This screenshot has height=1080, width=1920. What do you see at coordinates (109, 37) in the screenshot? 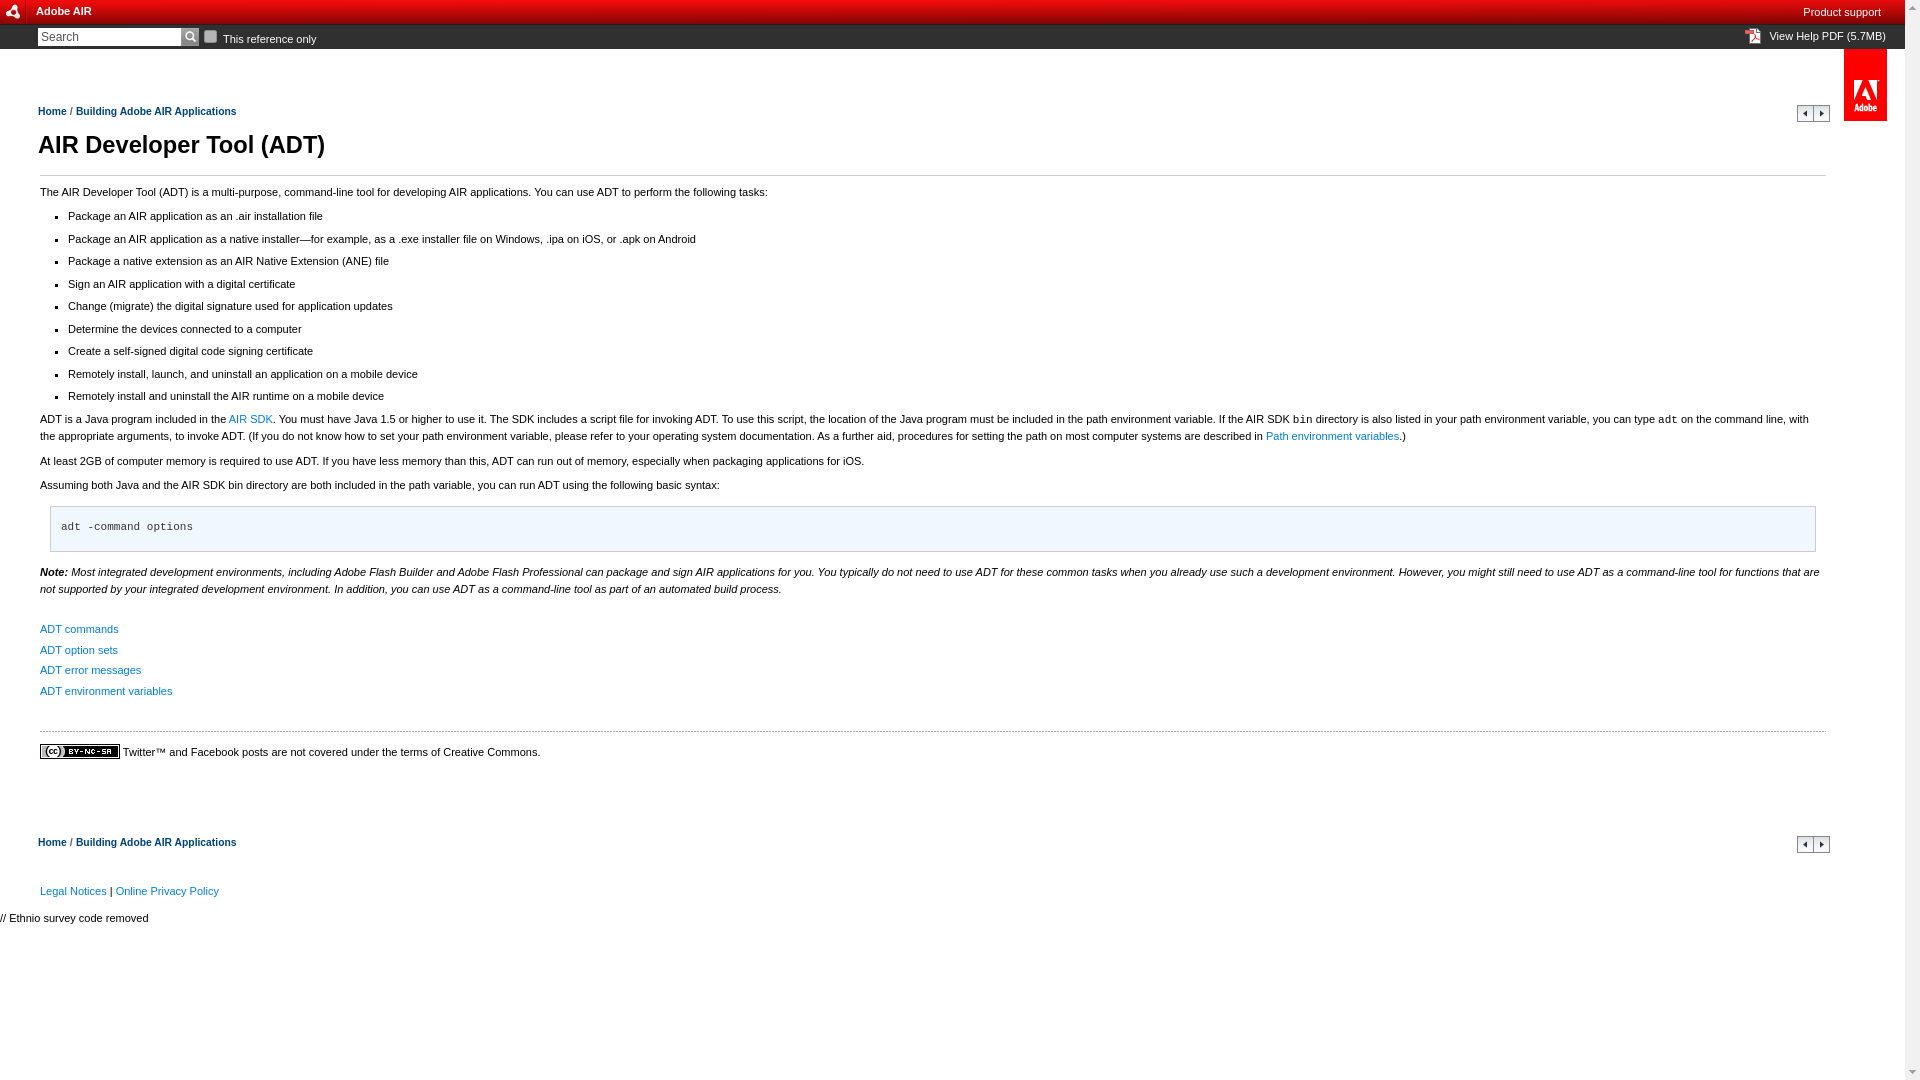
I see `Search` at bounding box center [109, 37].